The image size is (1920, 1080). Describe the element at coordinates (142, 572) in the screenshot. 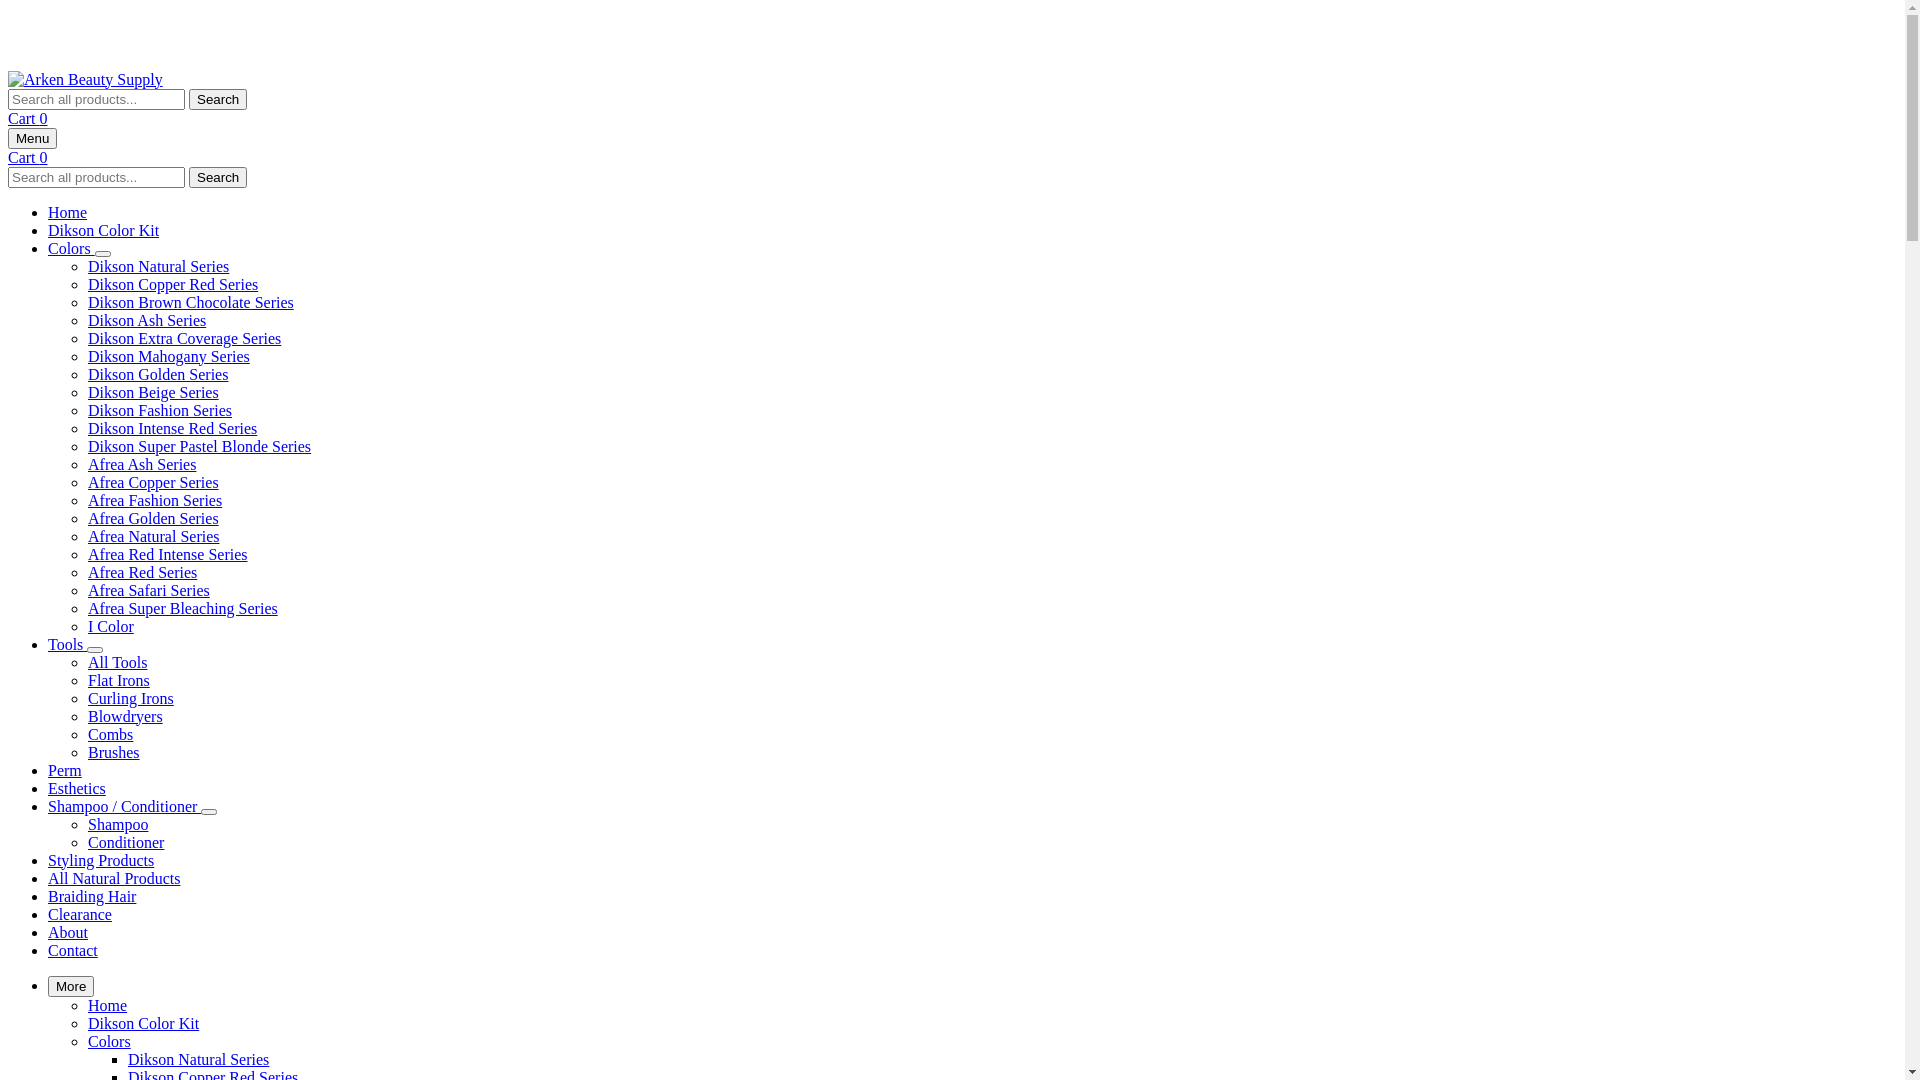

I see `Afrea Red Series` at that location.